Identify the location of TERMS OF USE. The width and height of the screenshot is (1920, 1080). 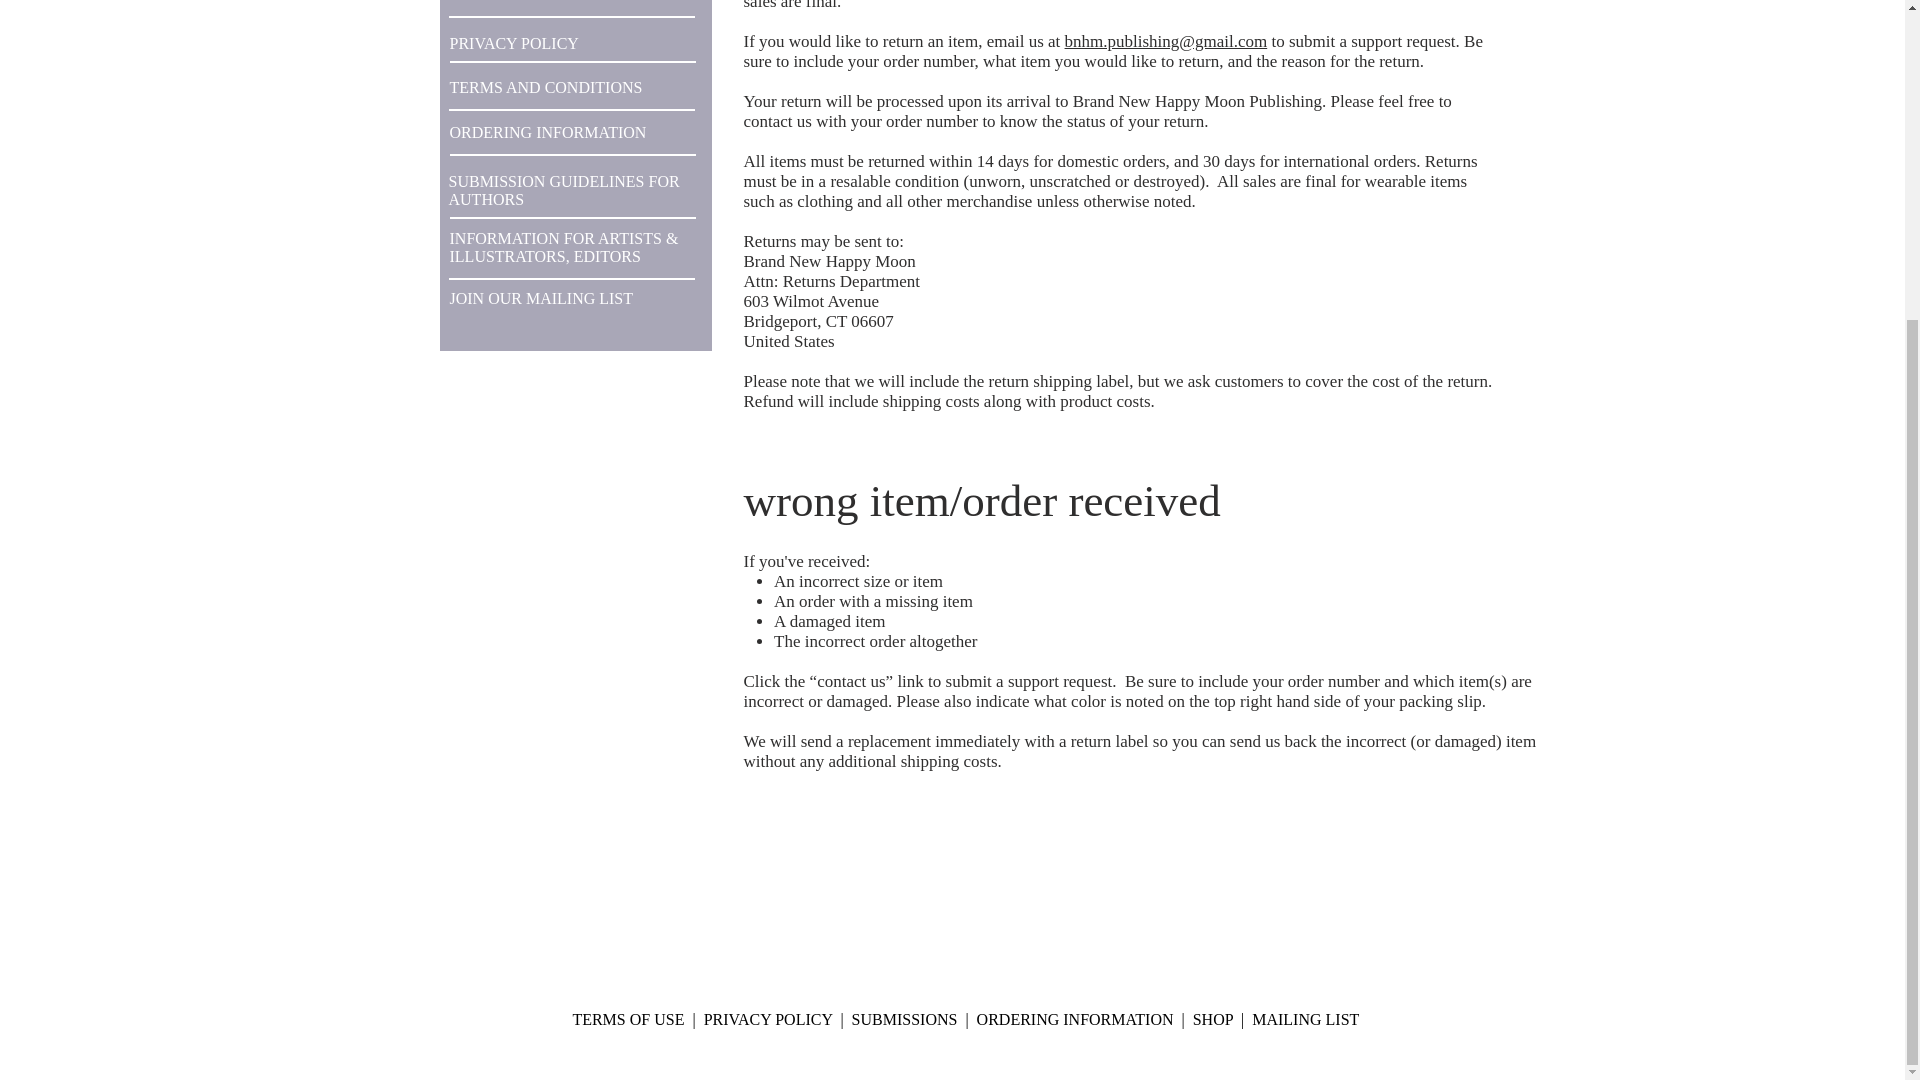
(628, 1019).